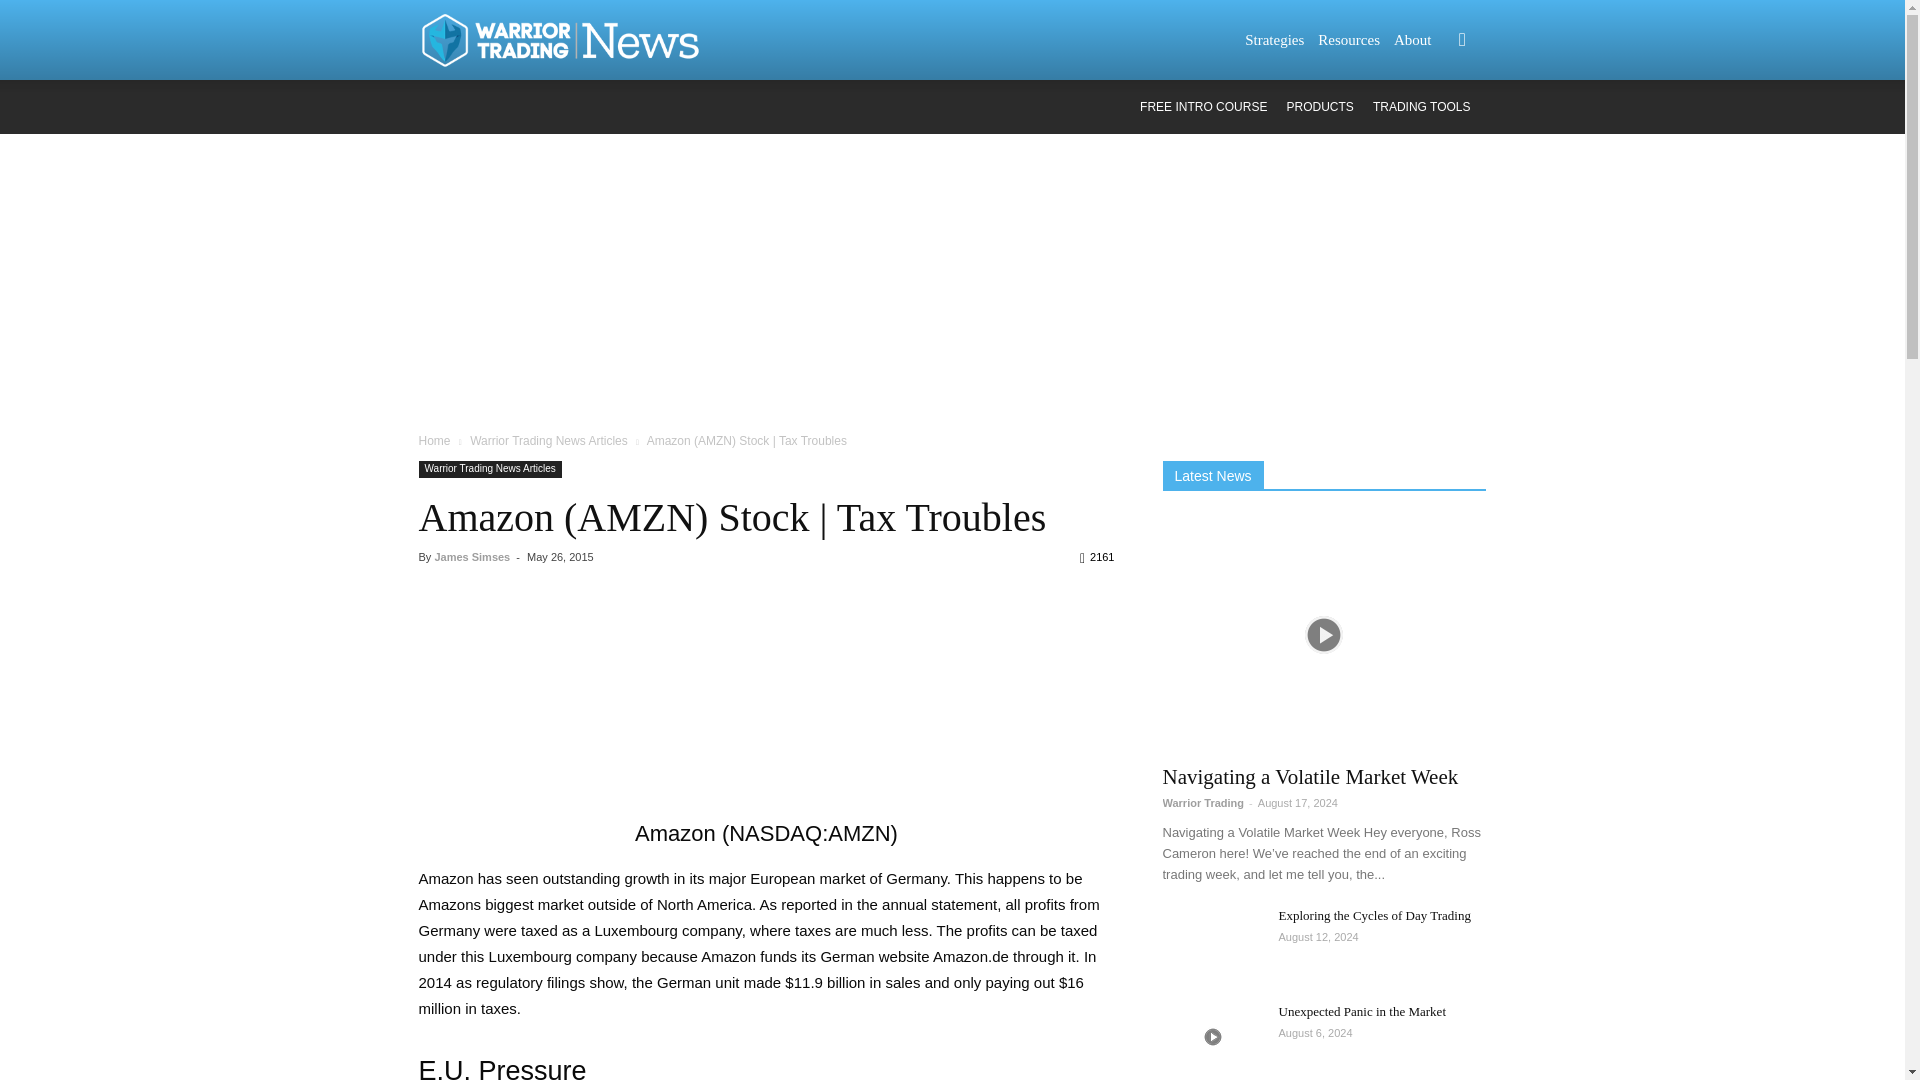 The image size is (1920, 1080). What do you see at coordinates (1324, 634) in the screenshot?
I see `Navigating a Volatile Market Week` at bounding box center [1324, 634].